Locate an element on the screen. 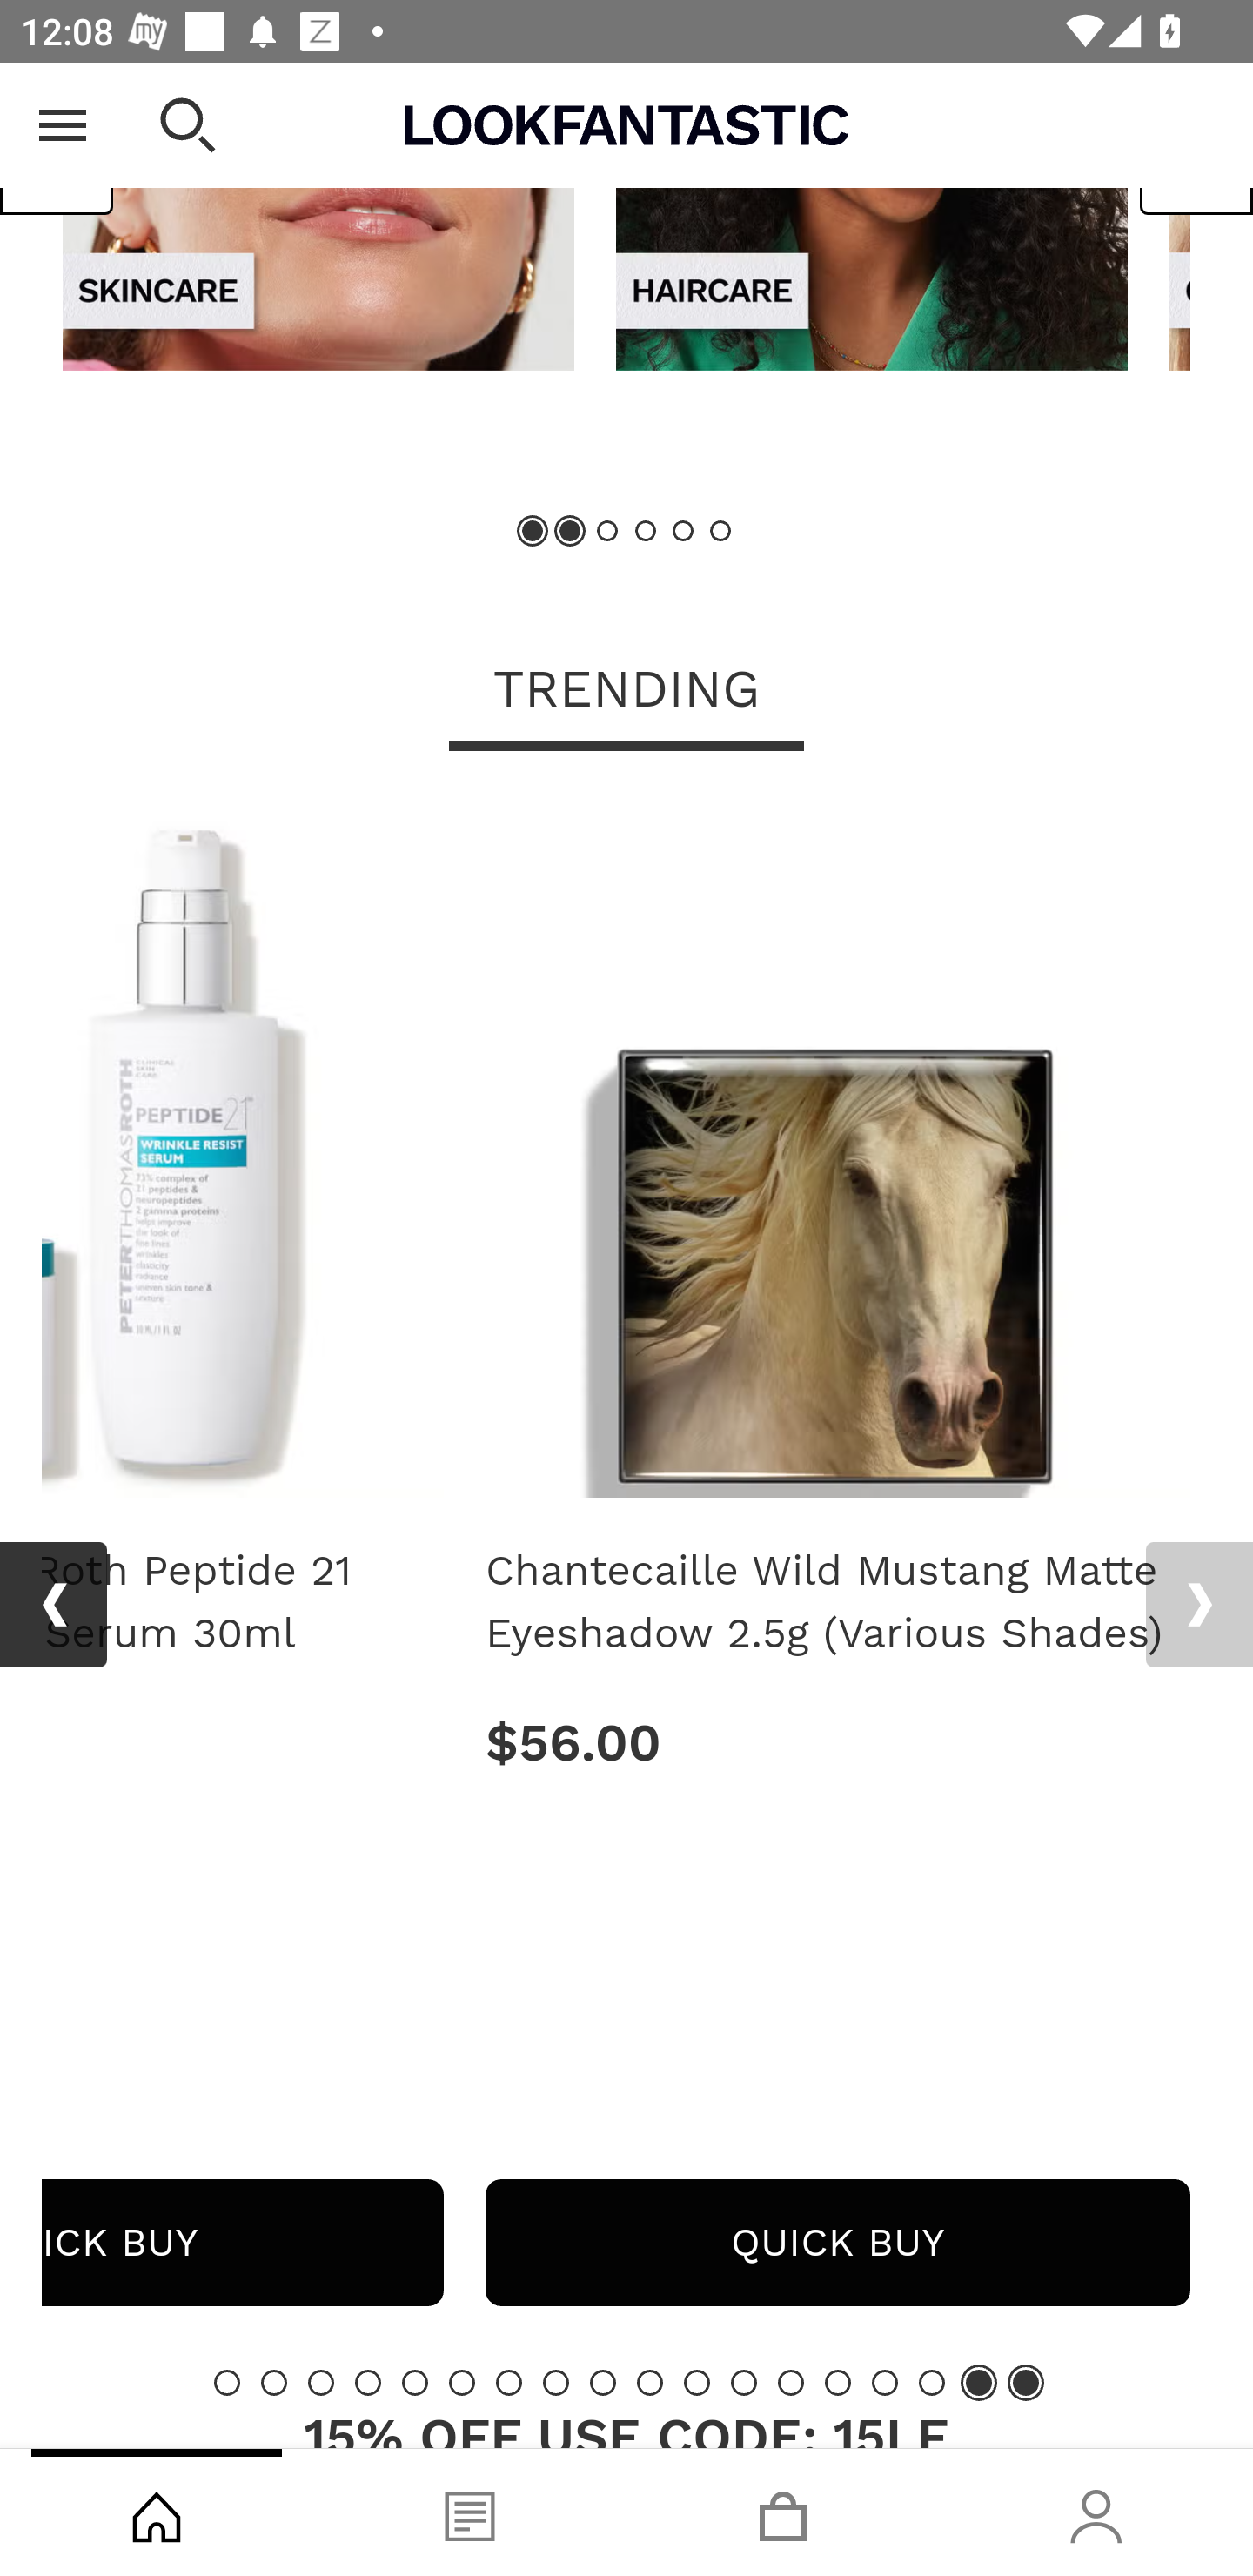  Slide 4 is located at coordinates (367, 2381).